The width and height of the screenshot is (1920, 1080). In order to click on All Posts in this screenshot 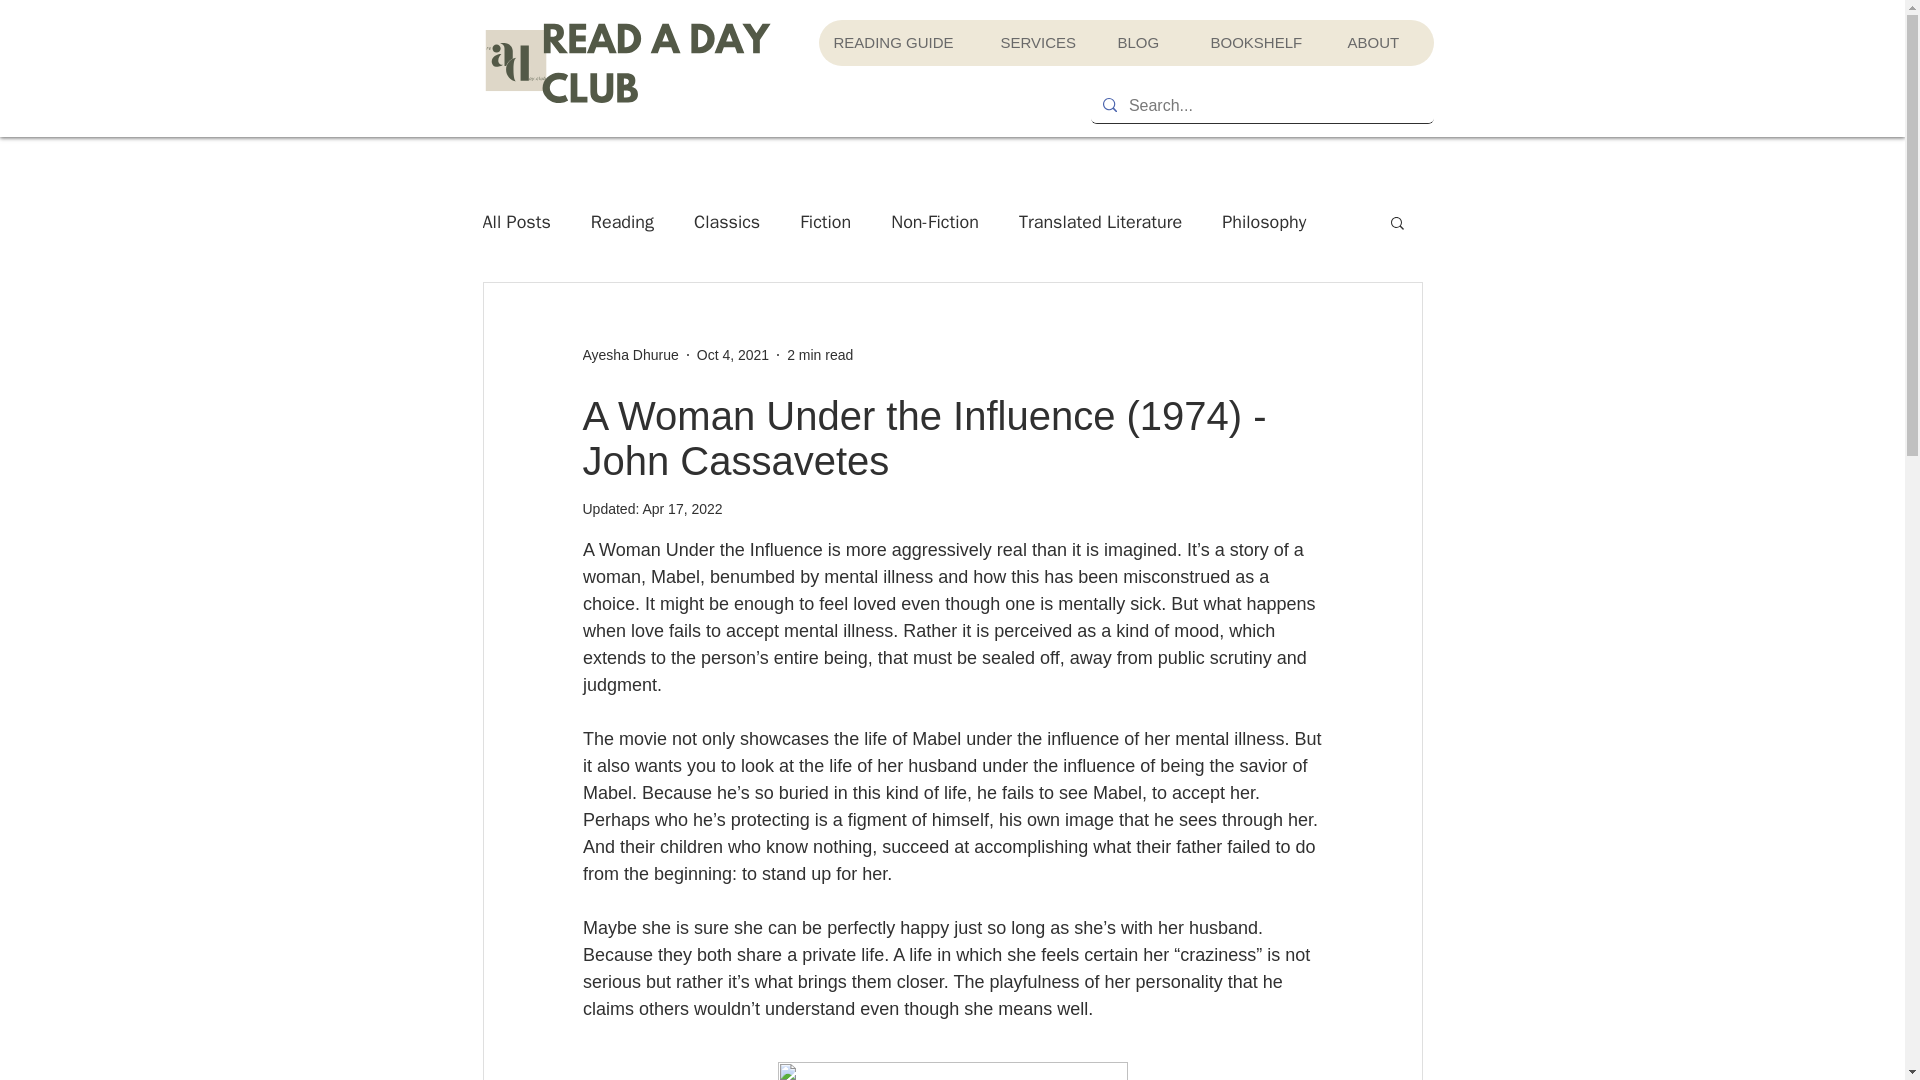, I will do `click(515, 222)`.